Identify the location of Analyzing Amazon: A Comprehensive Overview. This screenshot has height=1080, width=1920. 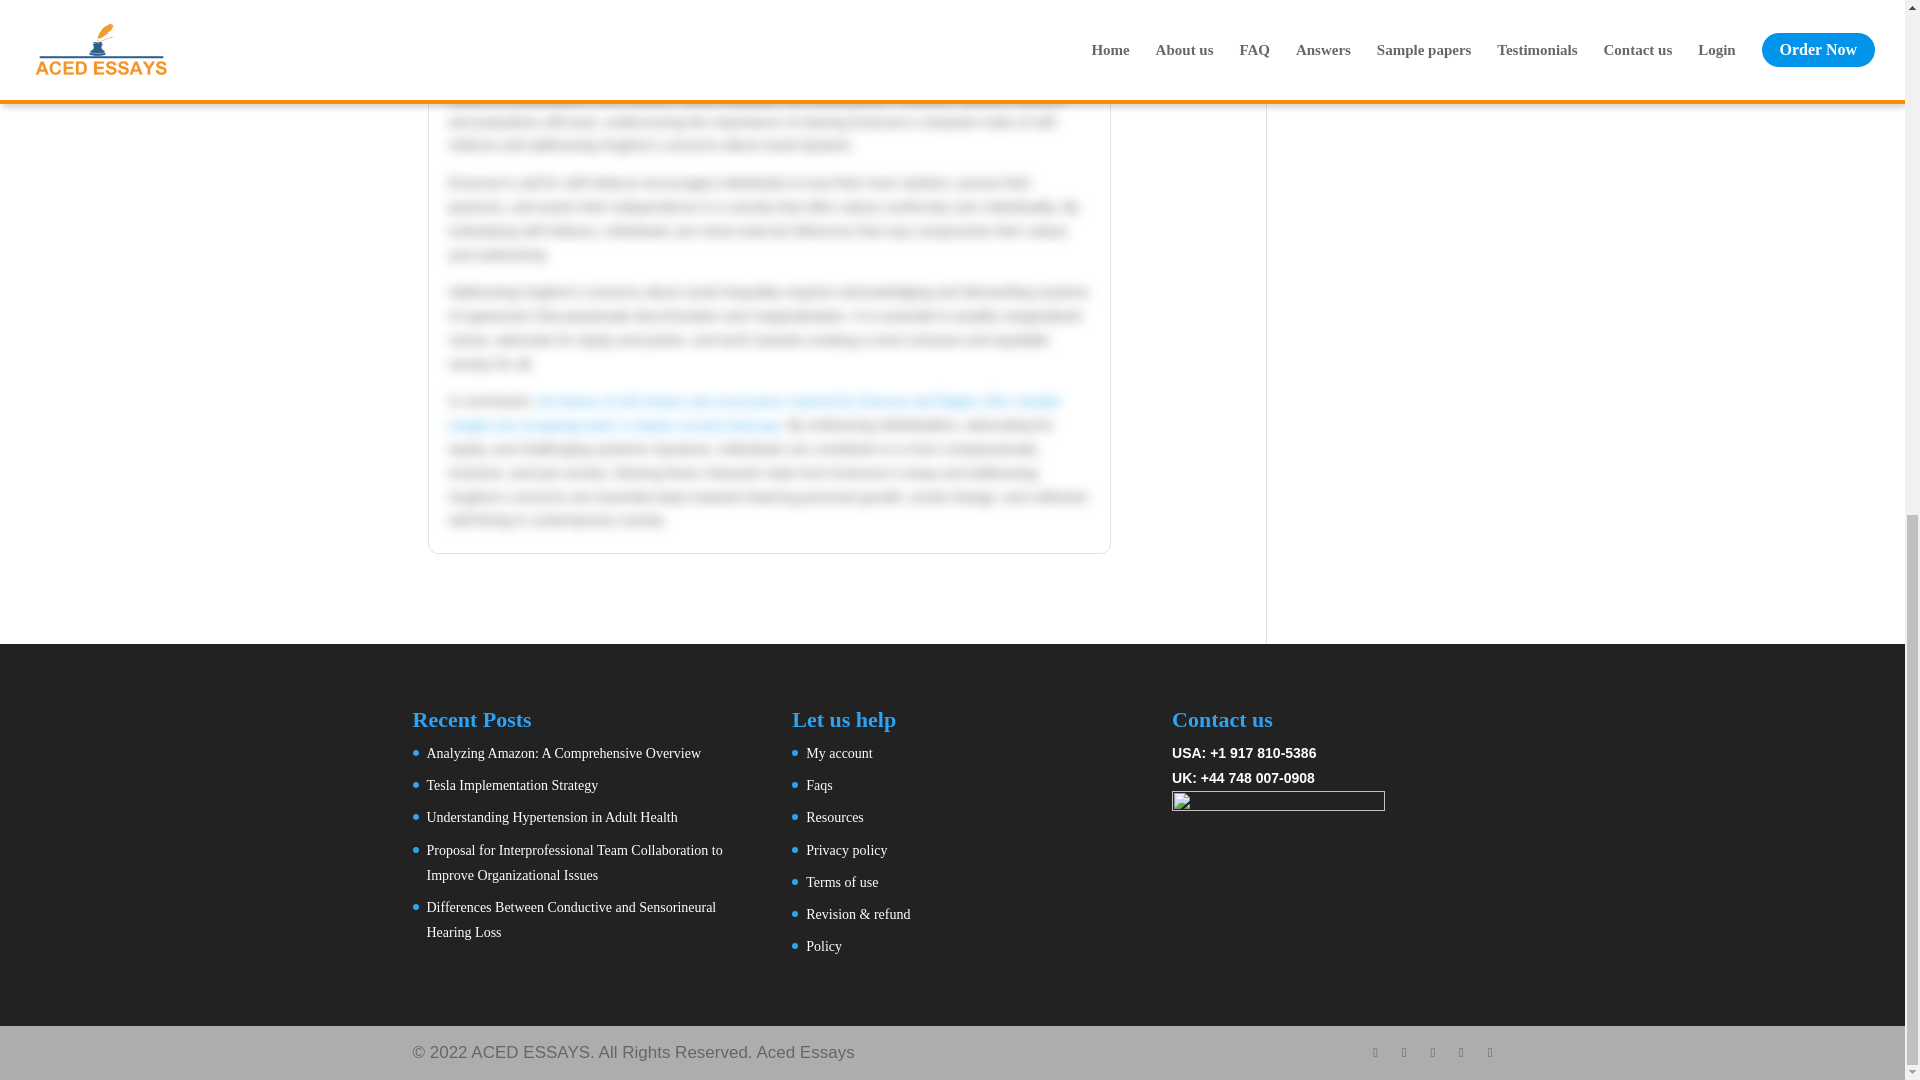
(563, 754).